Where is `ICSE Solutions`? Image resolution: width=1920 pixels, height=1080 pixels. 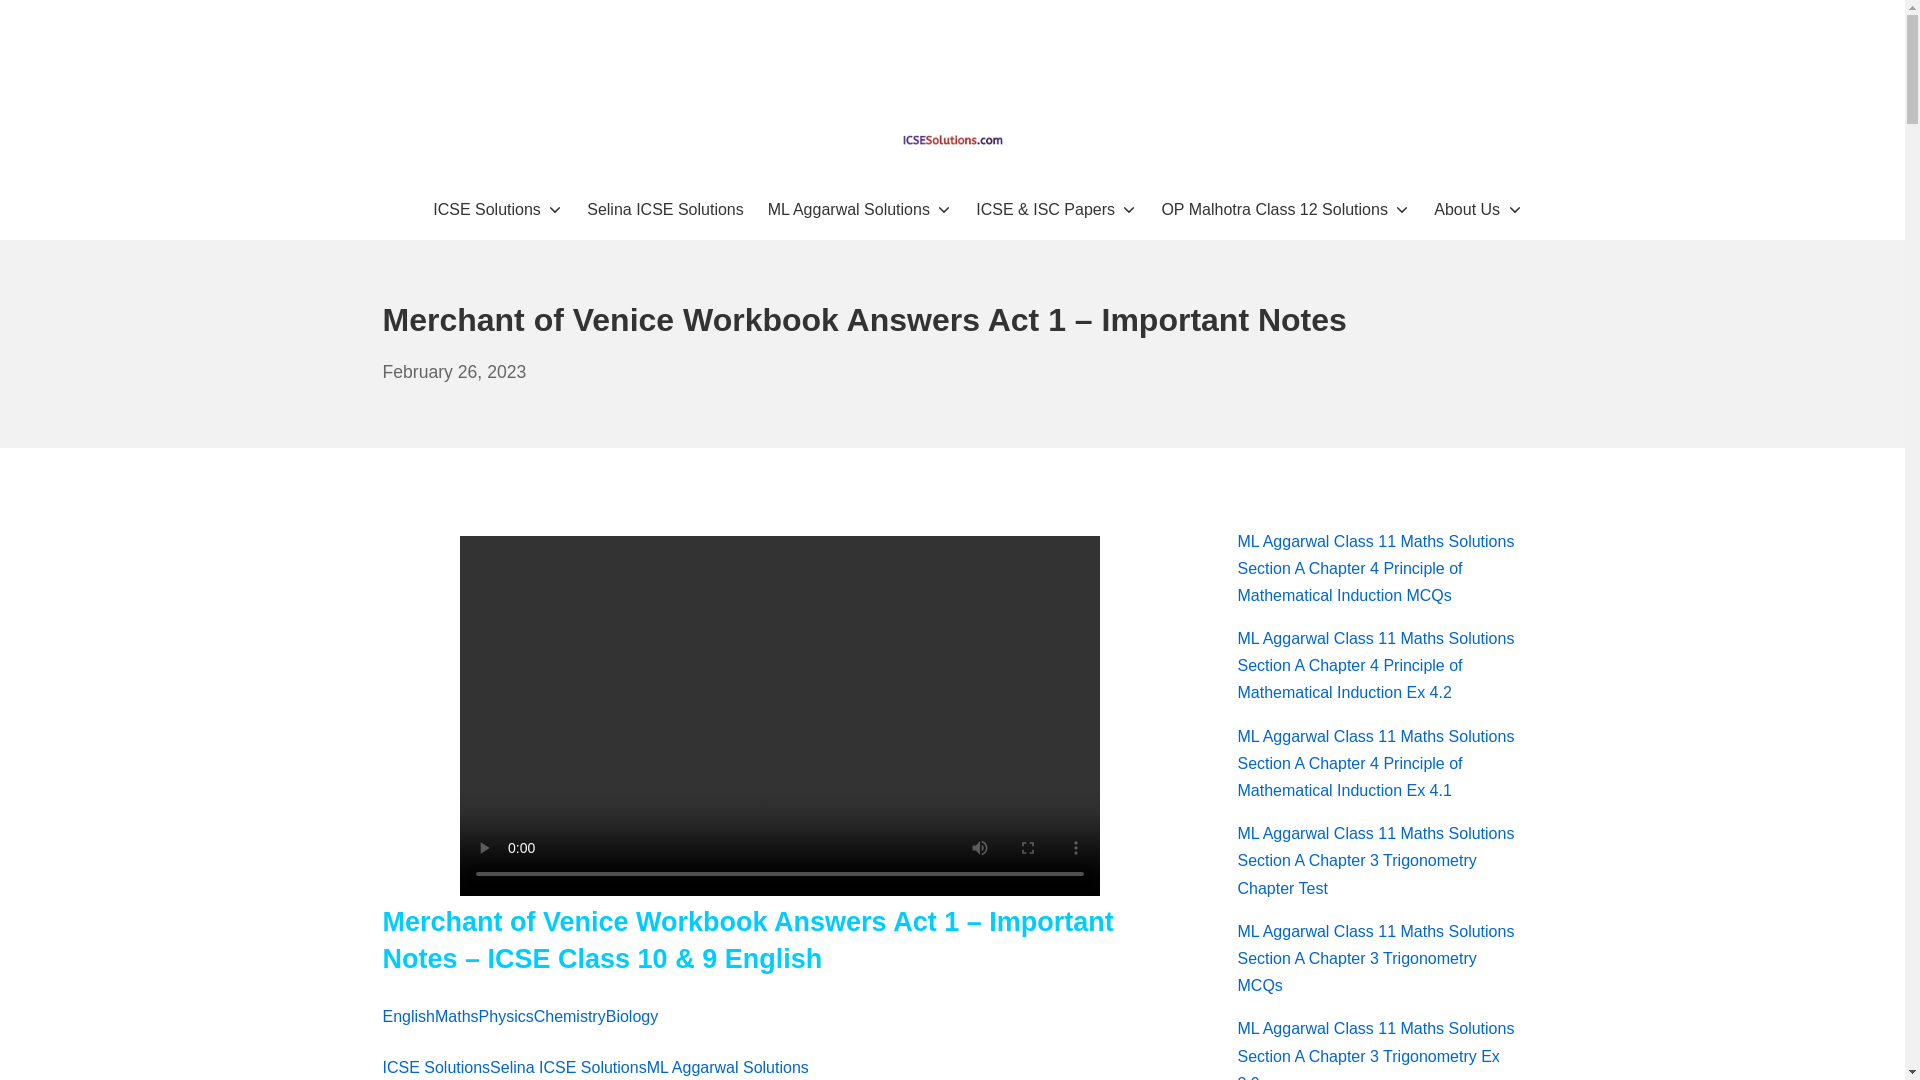 ICSE Solutions is located at coordinates (498, 208).